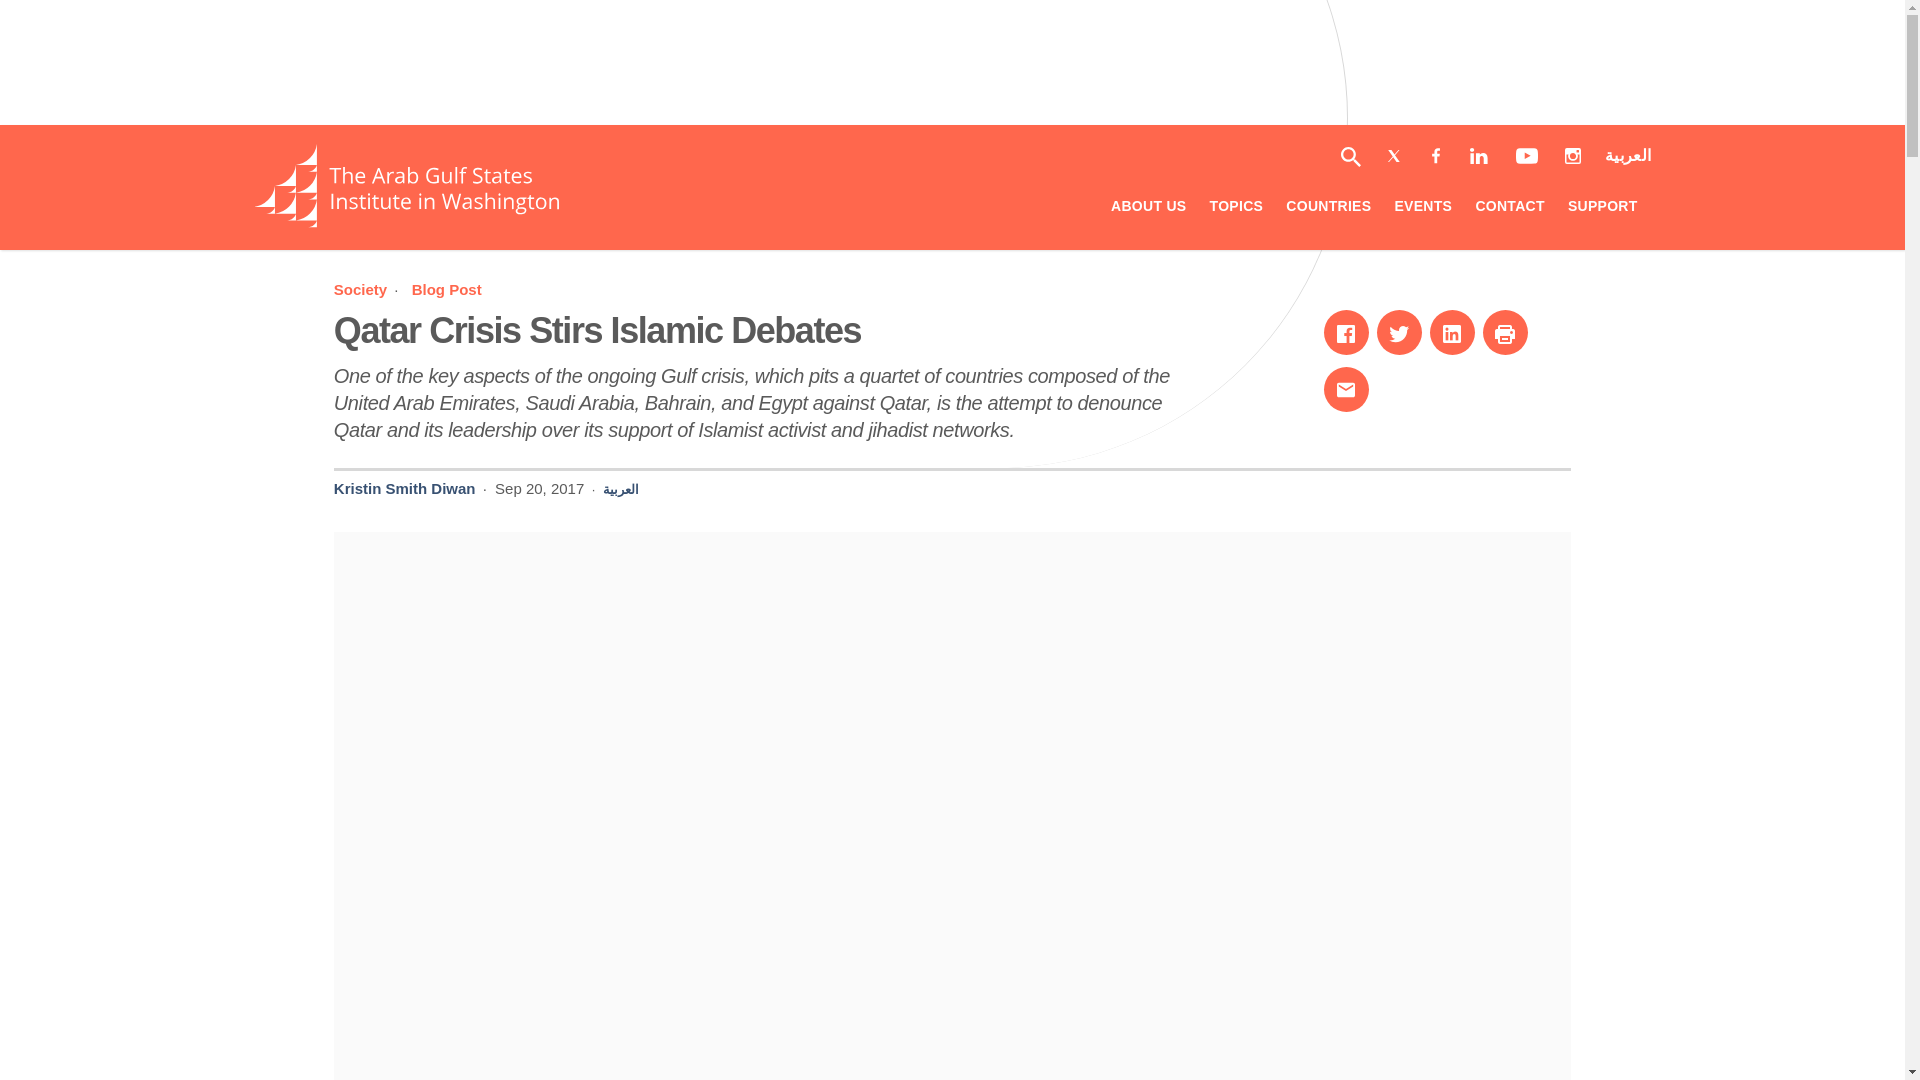 This screenshot has width=1920, height=1080. Describe the element at coordinates (1236, 208) in the screenshot. I see `TOPICS` at that location.